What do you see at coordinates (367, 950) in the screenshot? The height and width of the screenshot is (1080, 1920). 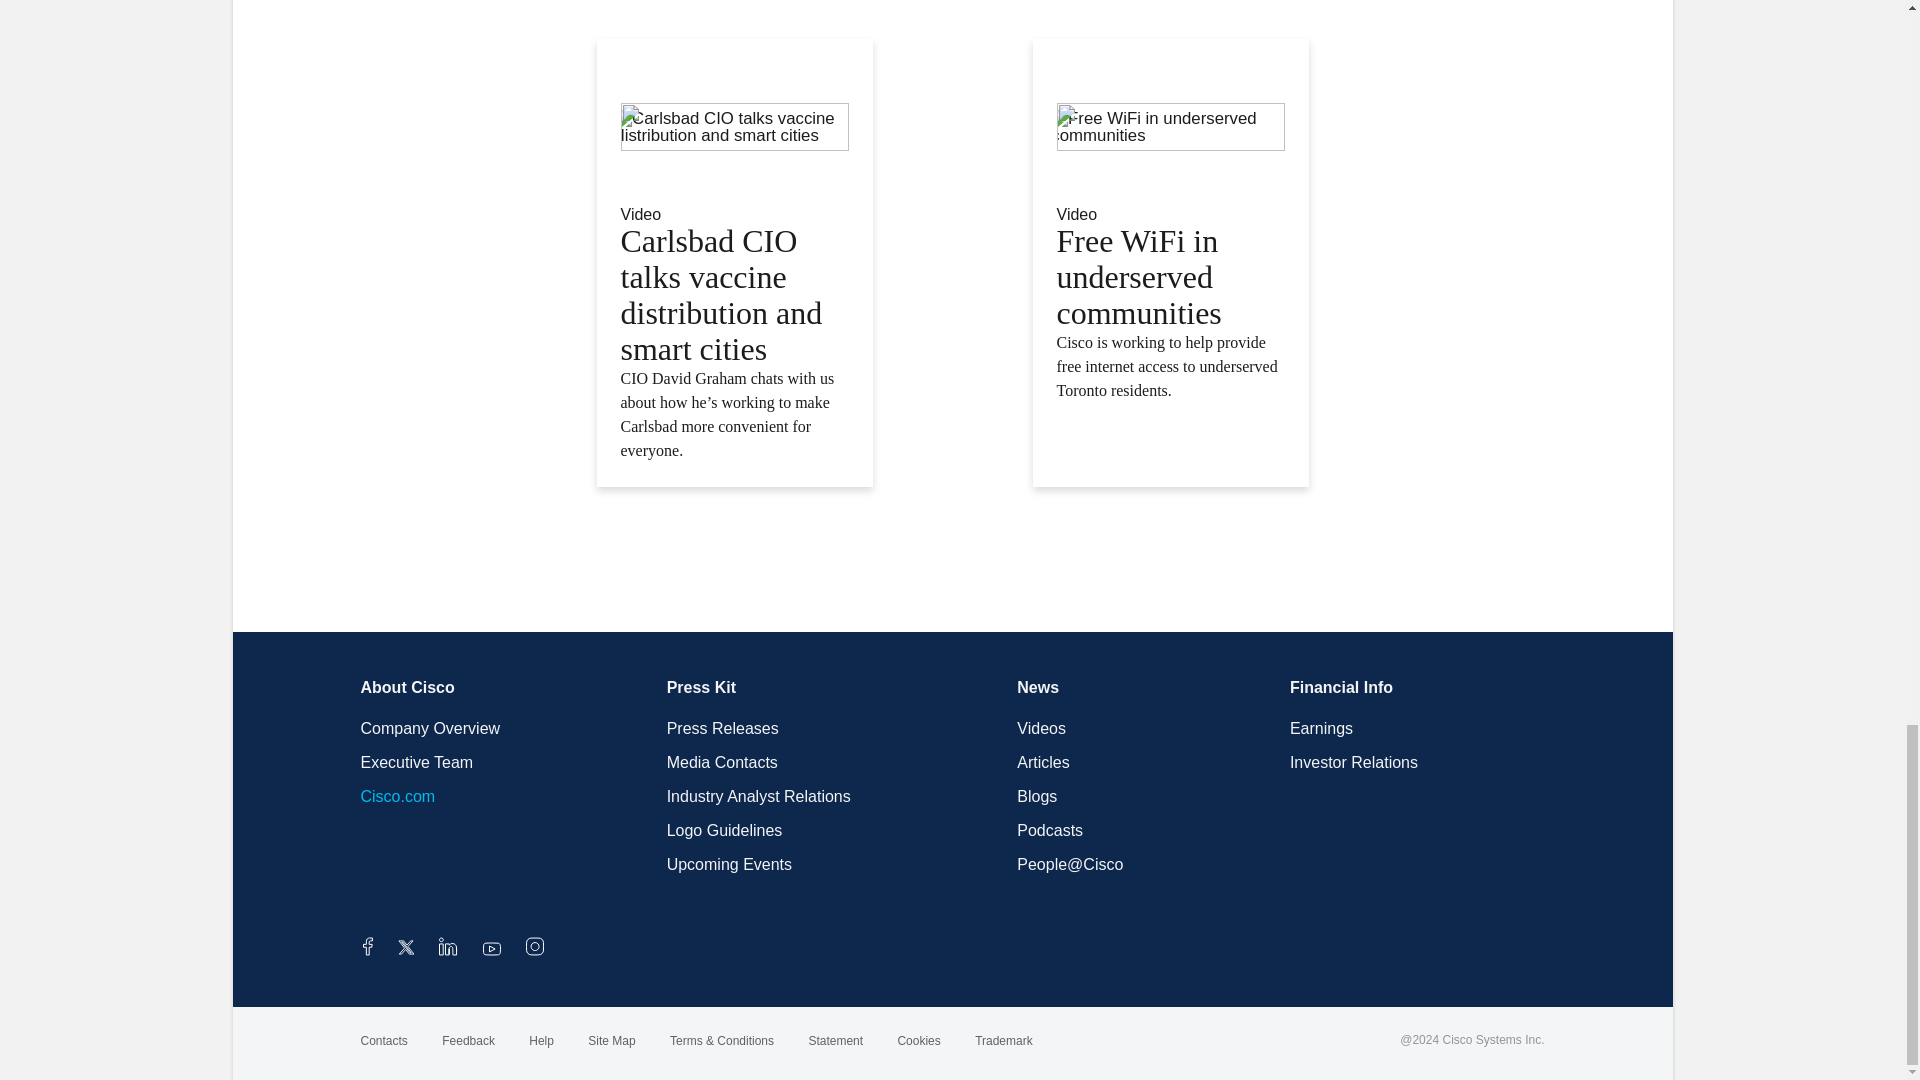 I see `facebook` at bounding box center [367, 950].